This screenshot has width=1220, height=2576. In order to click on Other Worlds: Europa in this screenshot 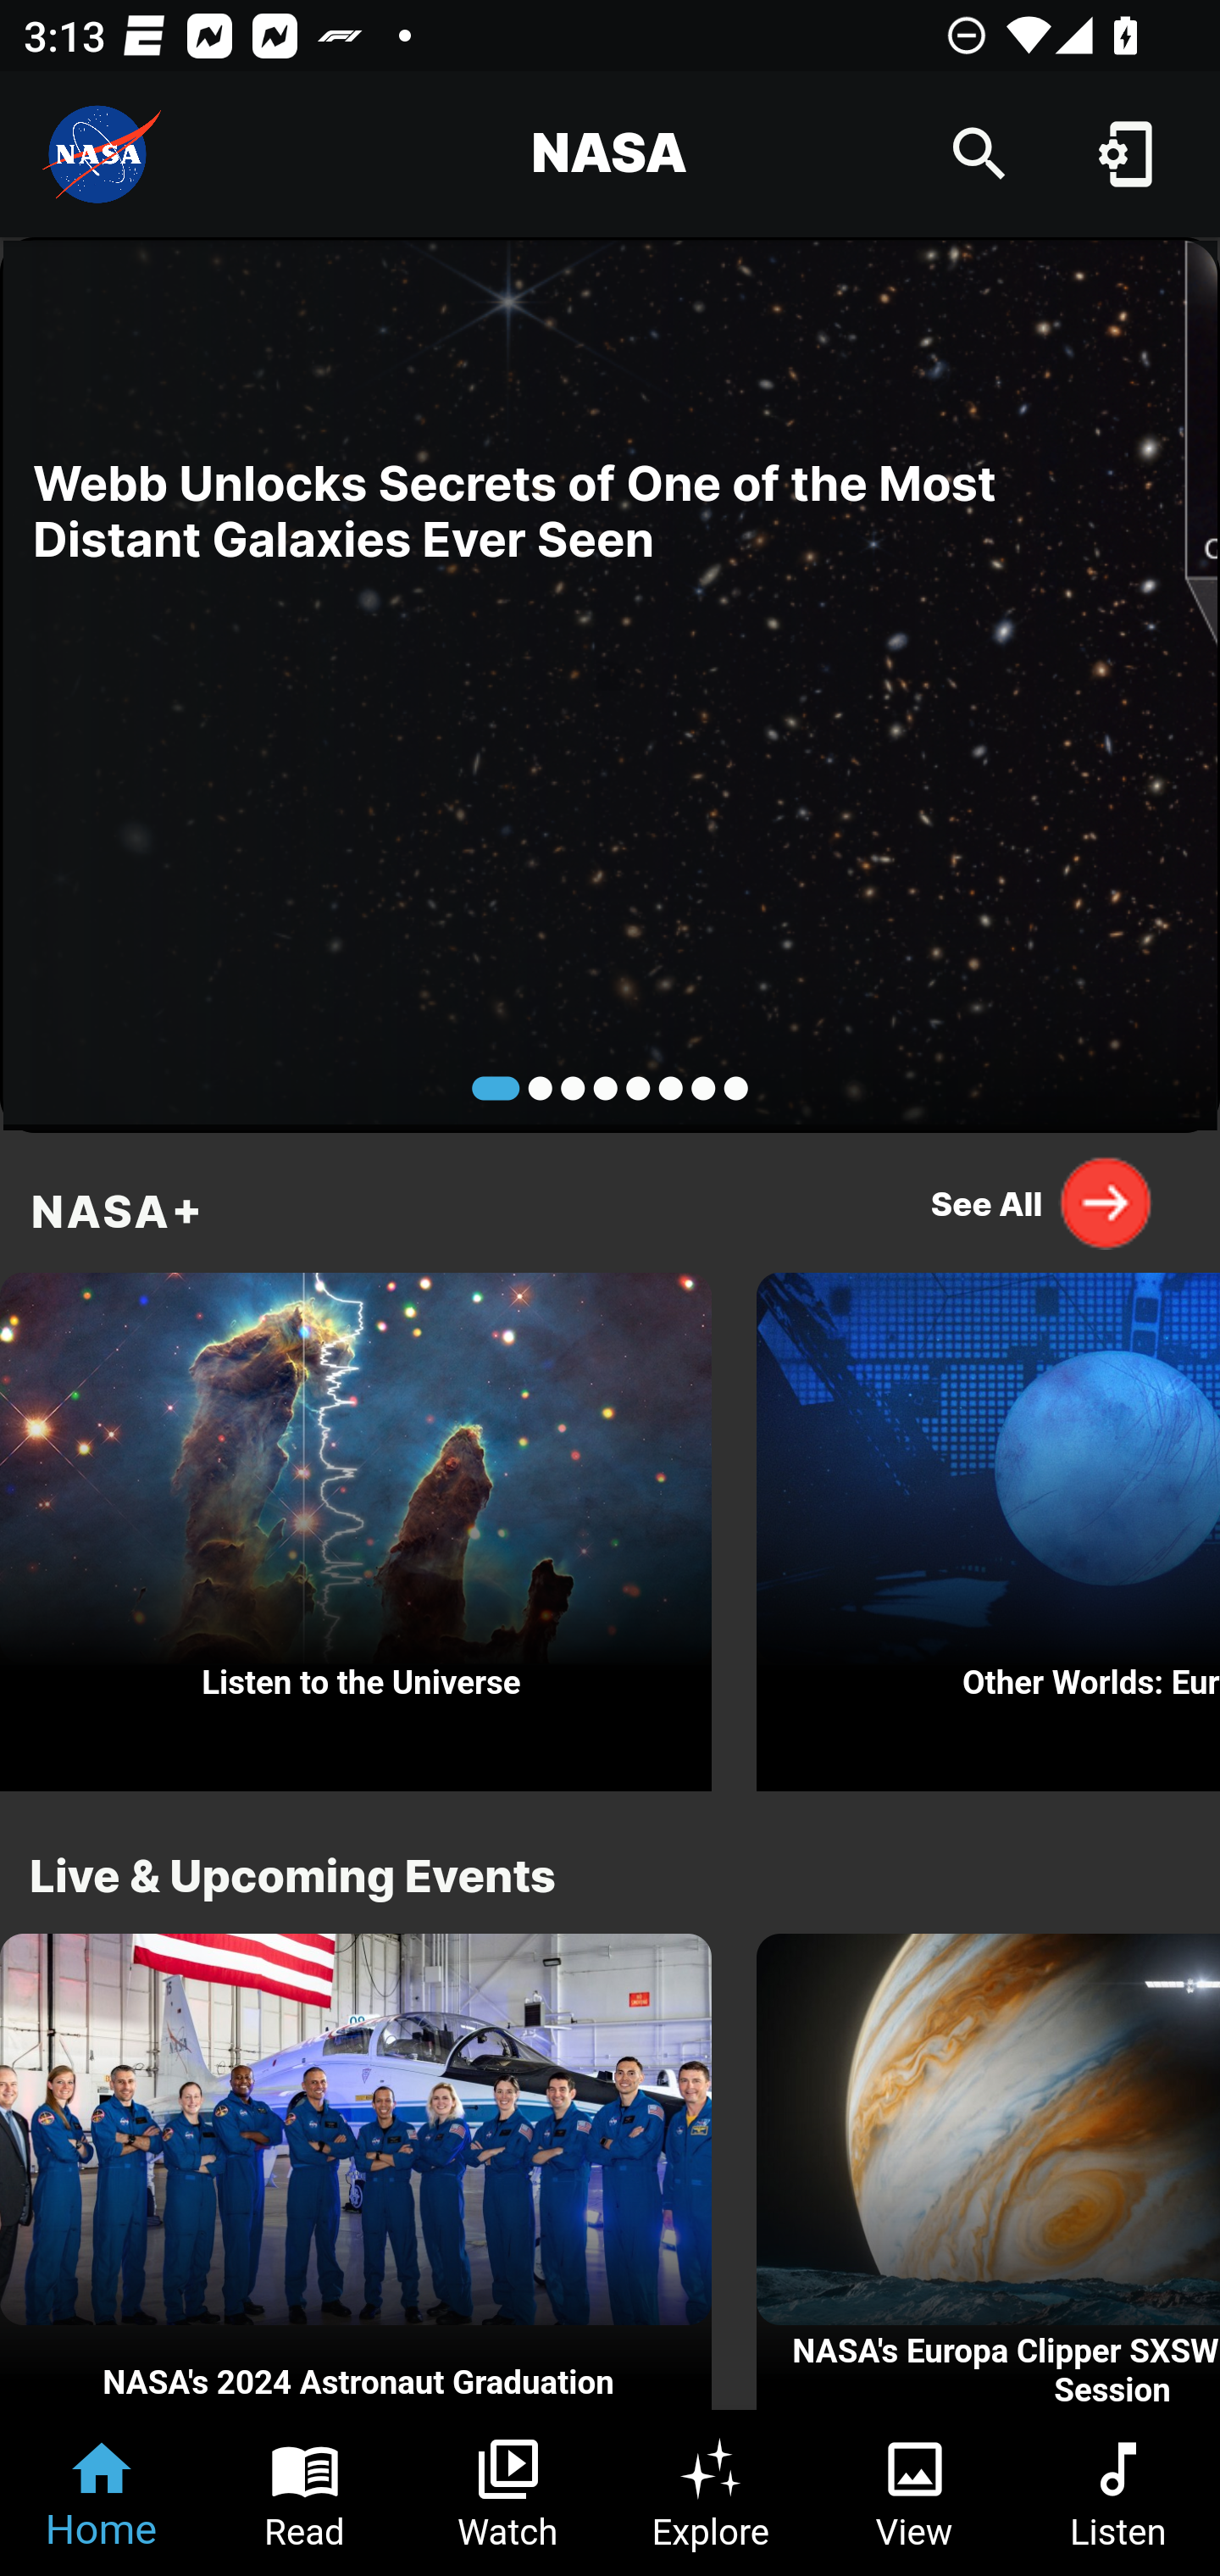, I will do `click(988, 1524)`.